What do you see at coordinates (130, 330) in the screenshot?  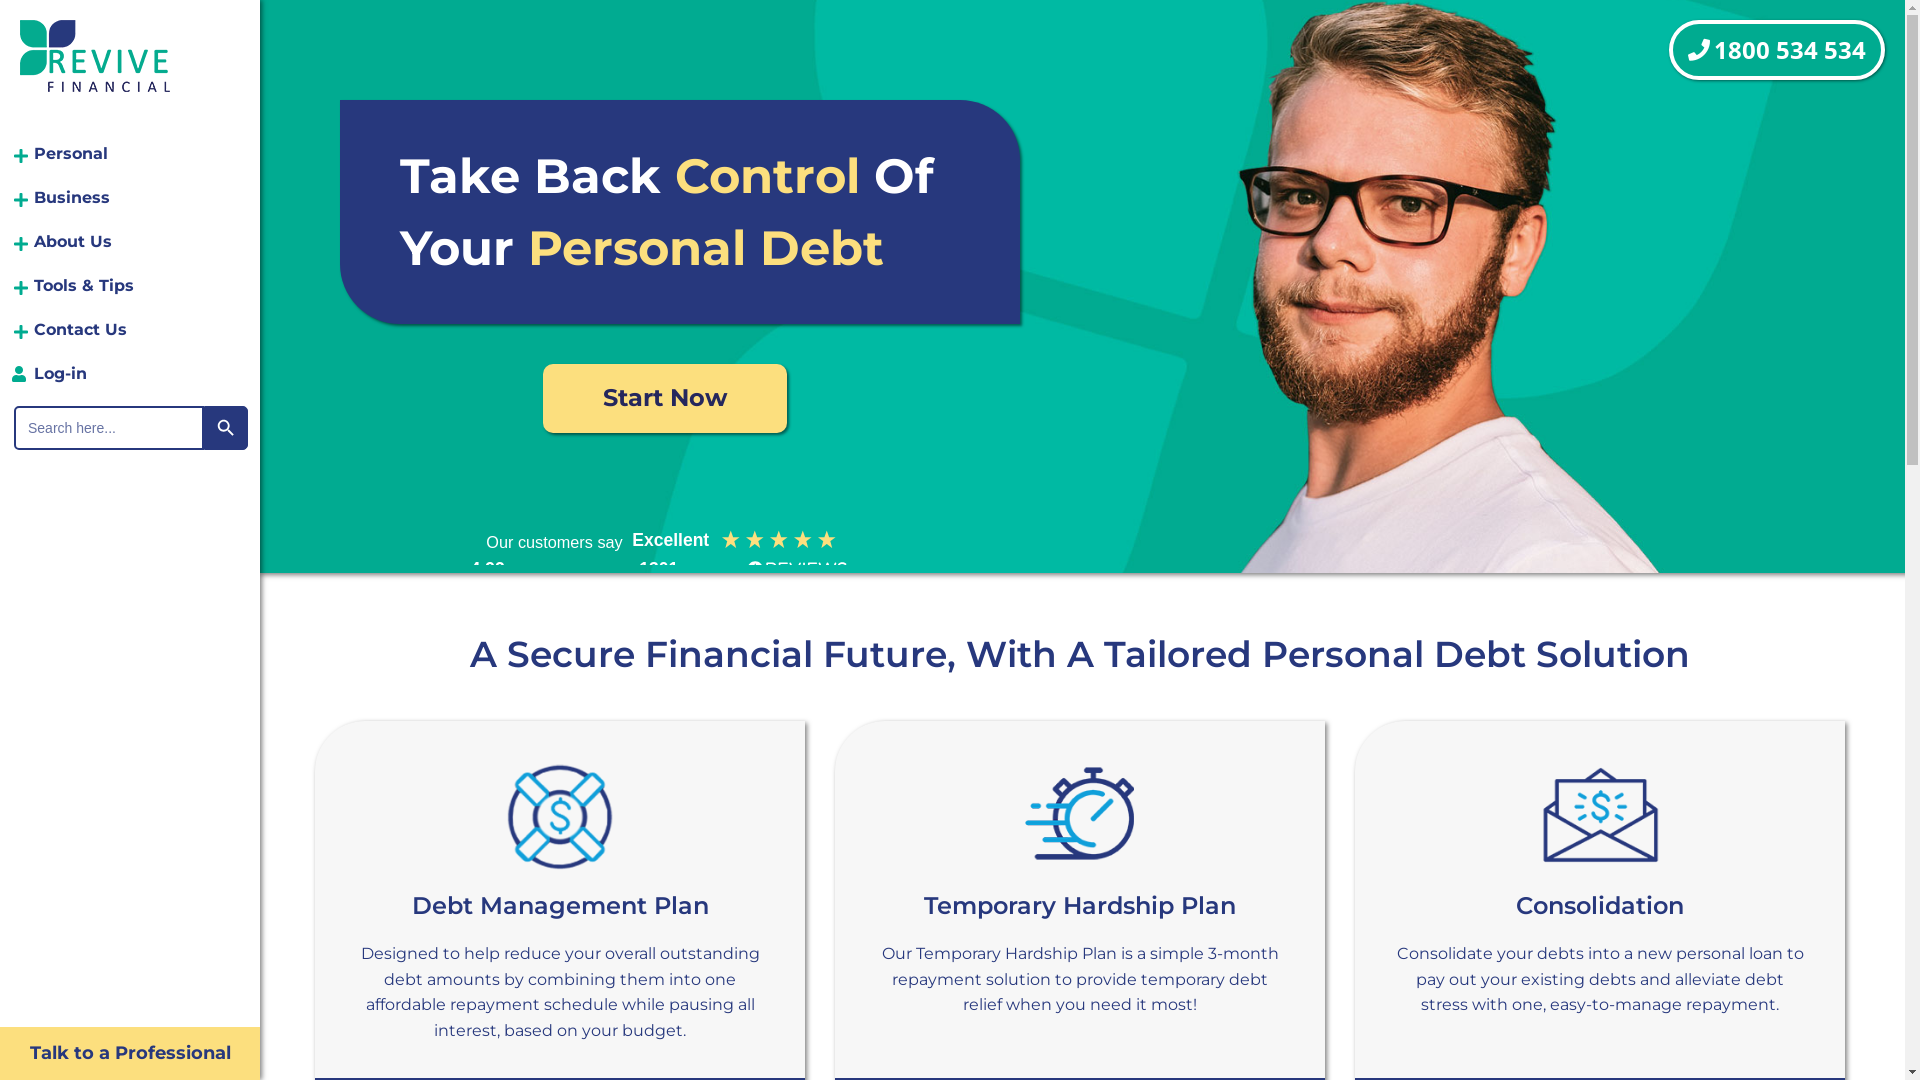 I see `Contact Us` at bounding box center [130, 330].